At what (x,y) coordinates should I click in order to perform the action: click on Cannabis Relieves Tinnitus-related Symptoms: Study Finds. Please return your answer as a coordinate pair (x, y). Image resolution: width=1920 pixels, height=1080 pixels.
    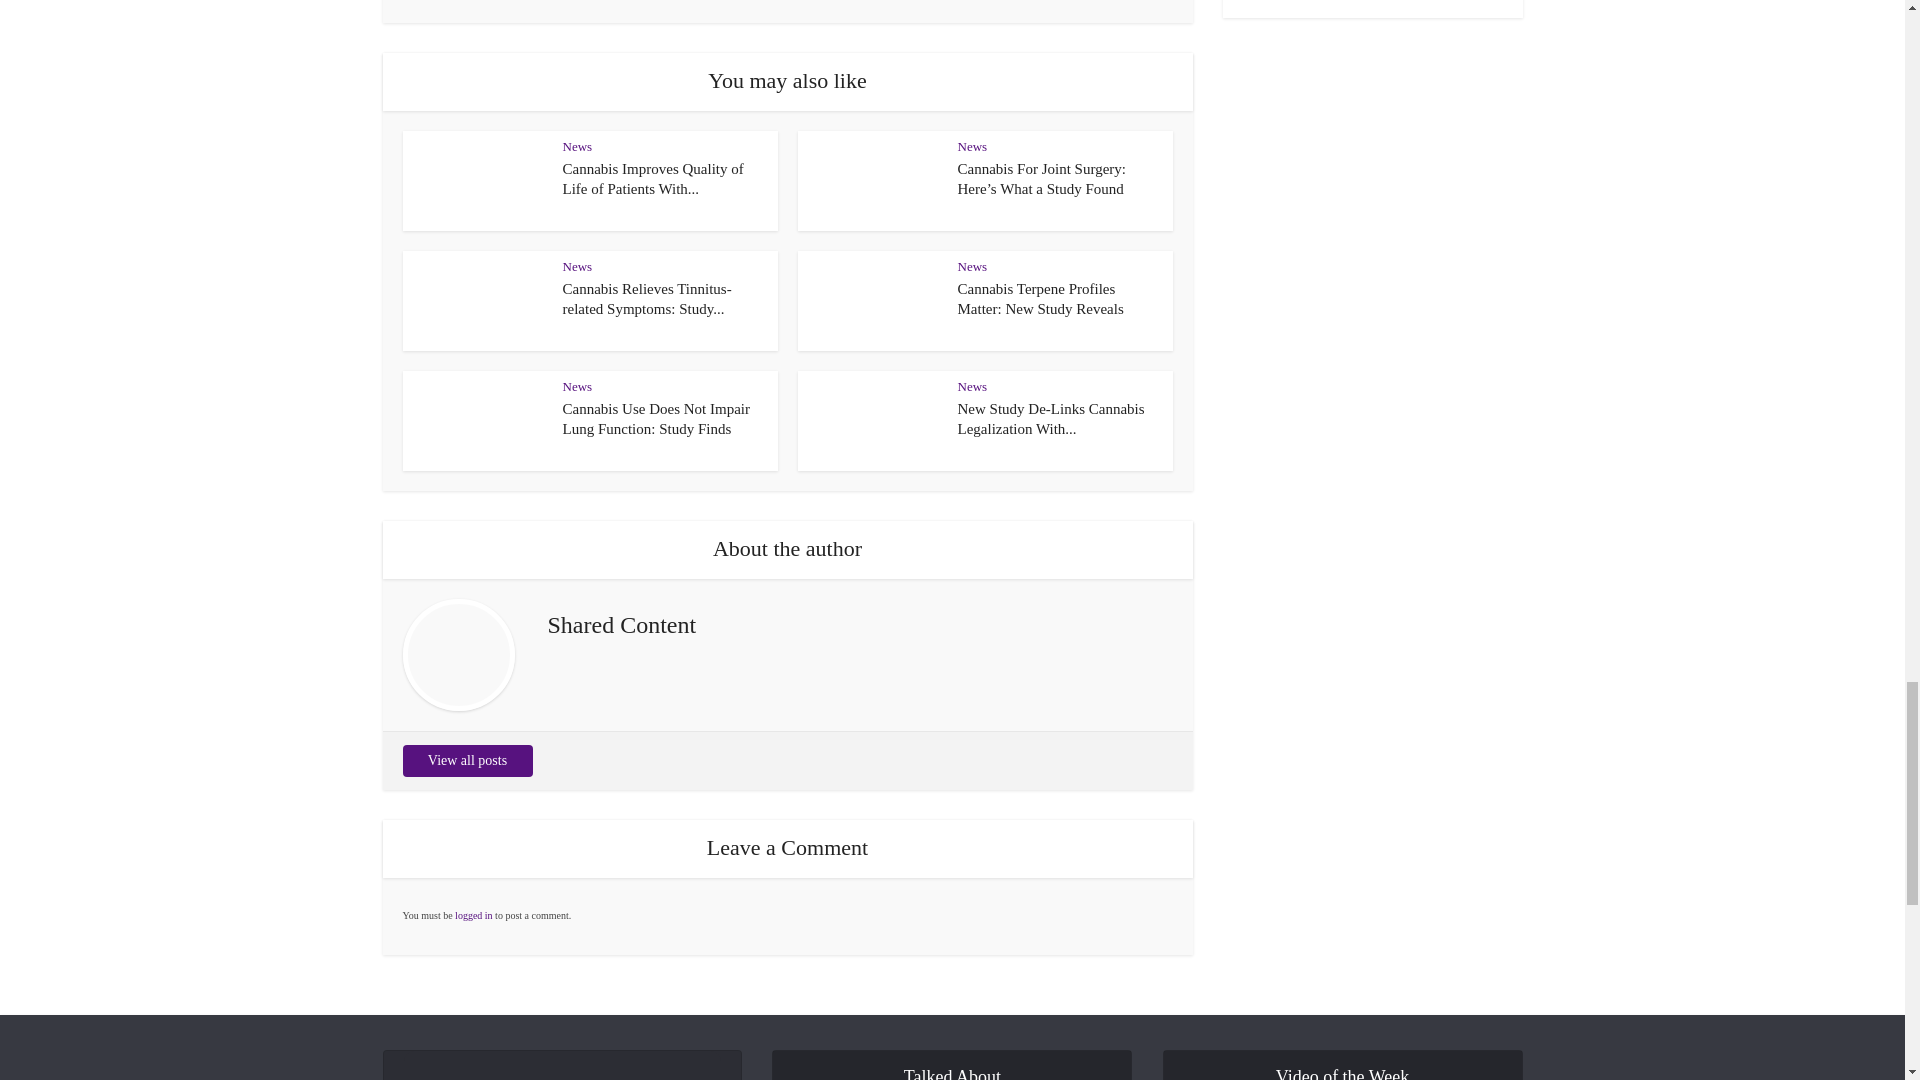
    Looking at the image, I should click on (646, 298).